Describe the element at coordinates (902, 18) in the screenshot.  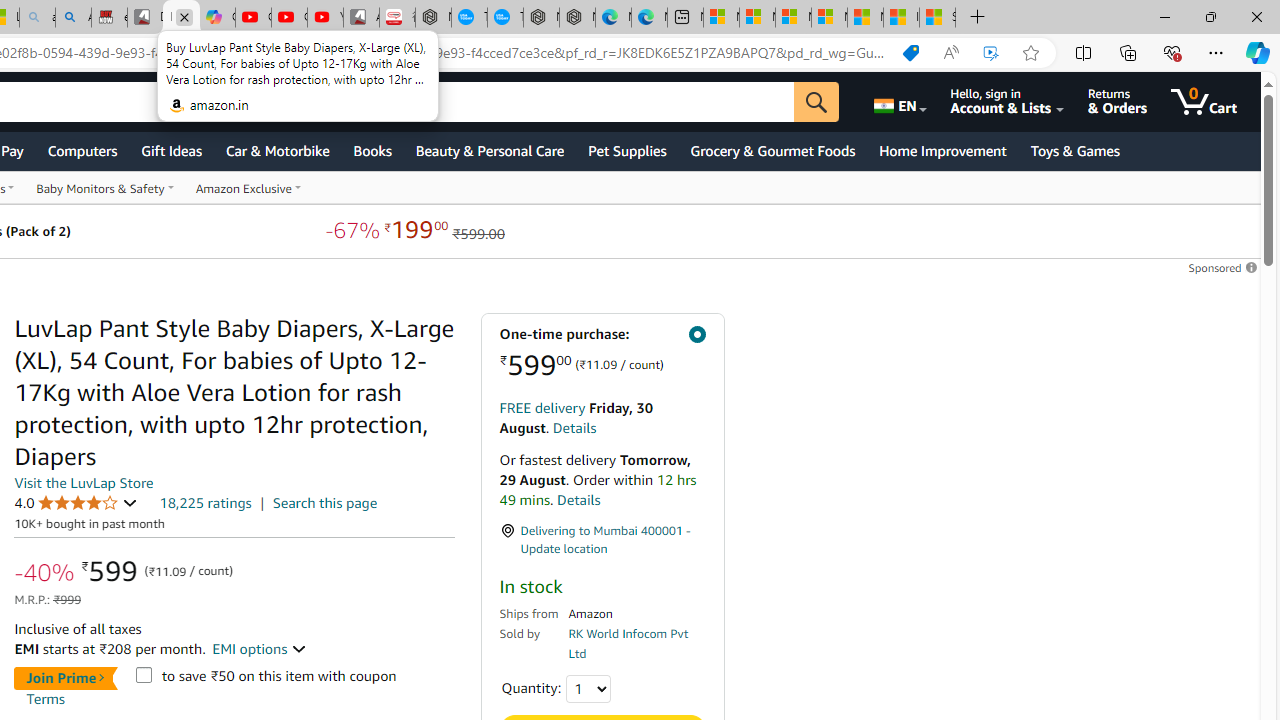
I see `I Gained 20 Pounds of Muscle in 30 Days! | Watch` at that location.